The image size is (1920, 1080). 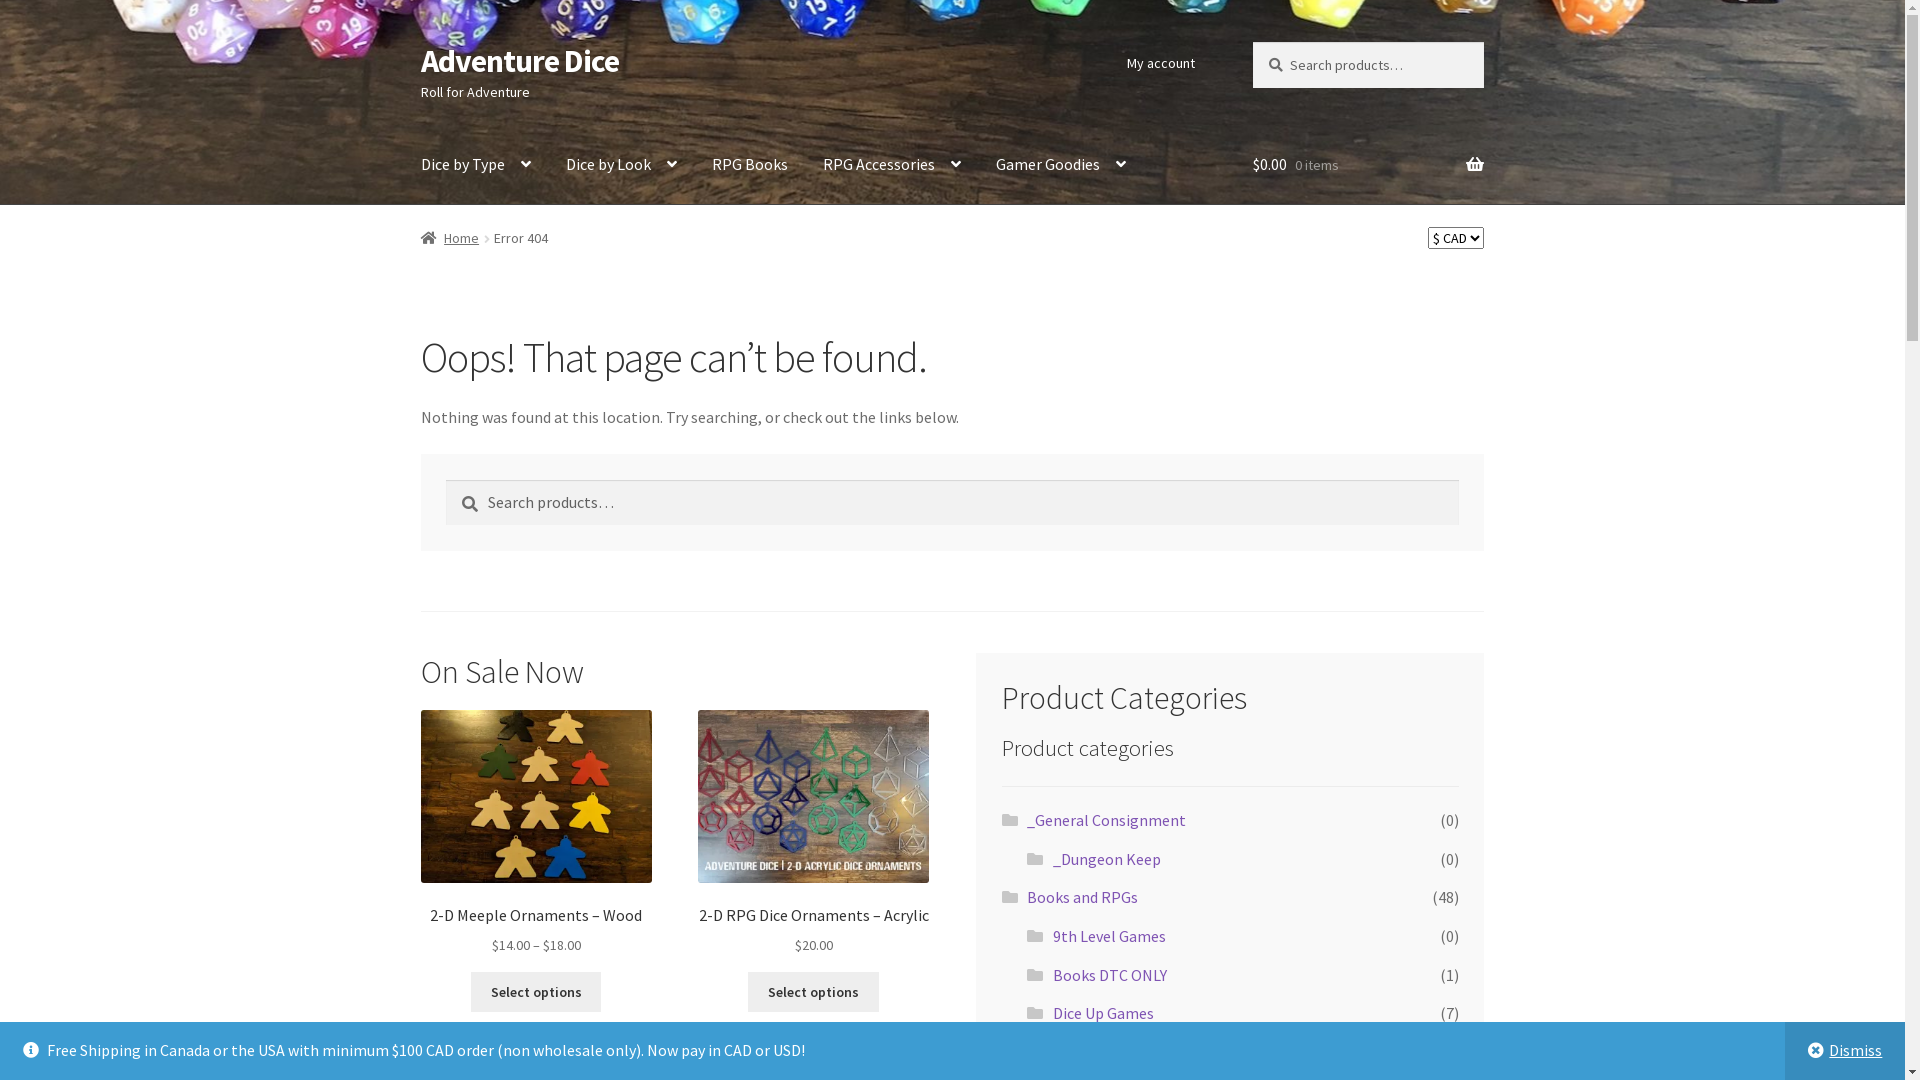 What do you see at coordinates (476, 165) in the screenshot?
I see `Dice by Type` at bounding box center [476, 165].